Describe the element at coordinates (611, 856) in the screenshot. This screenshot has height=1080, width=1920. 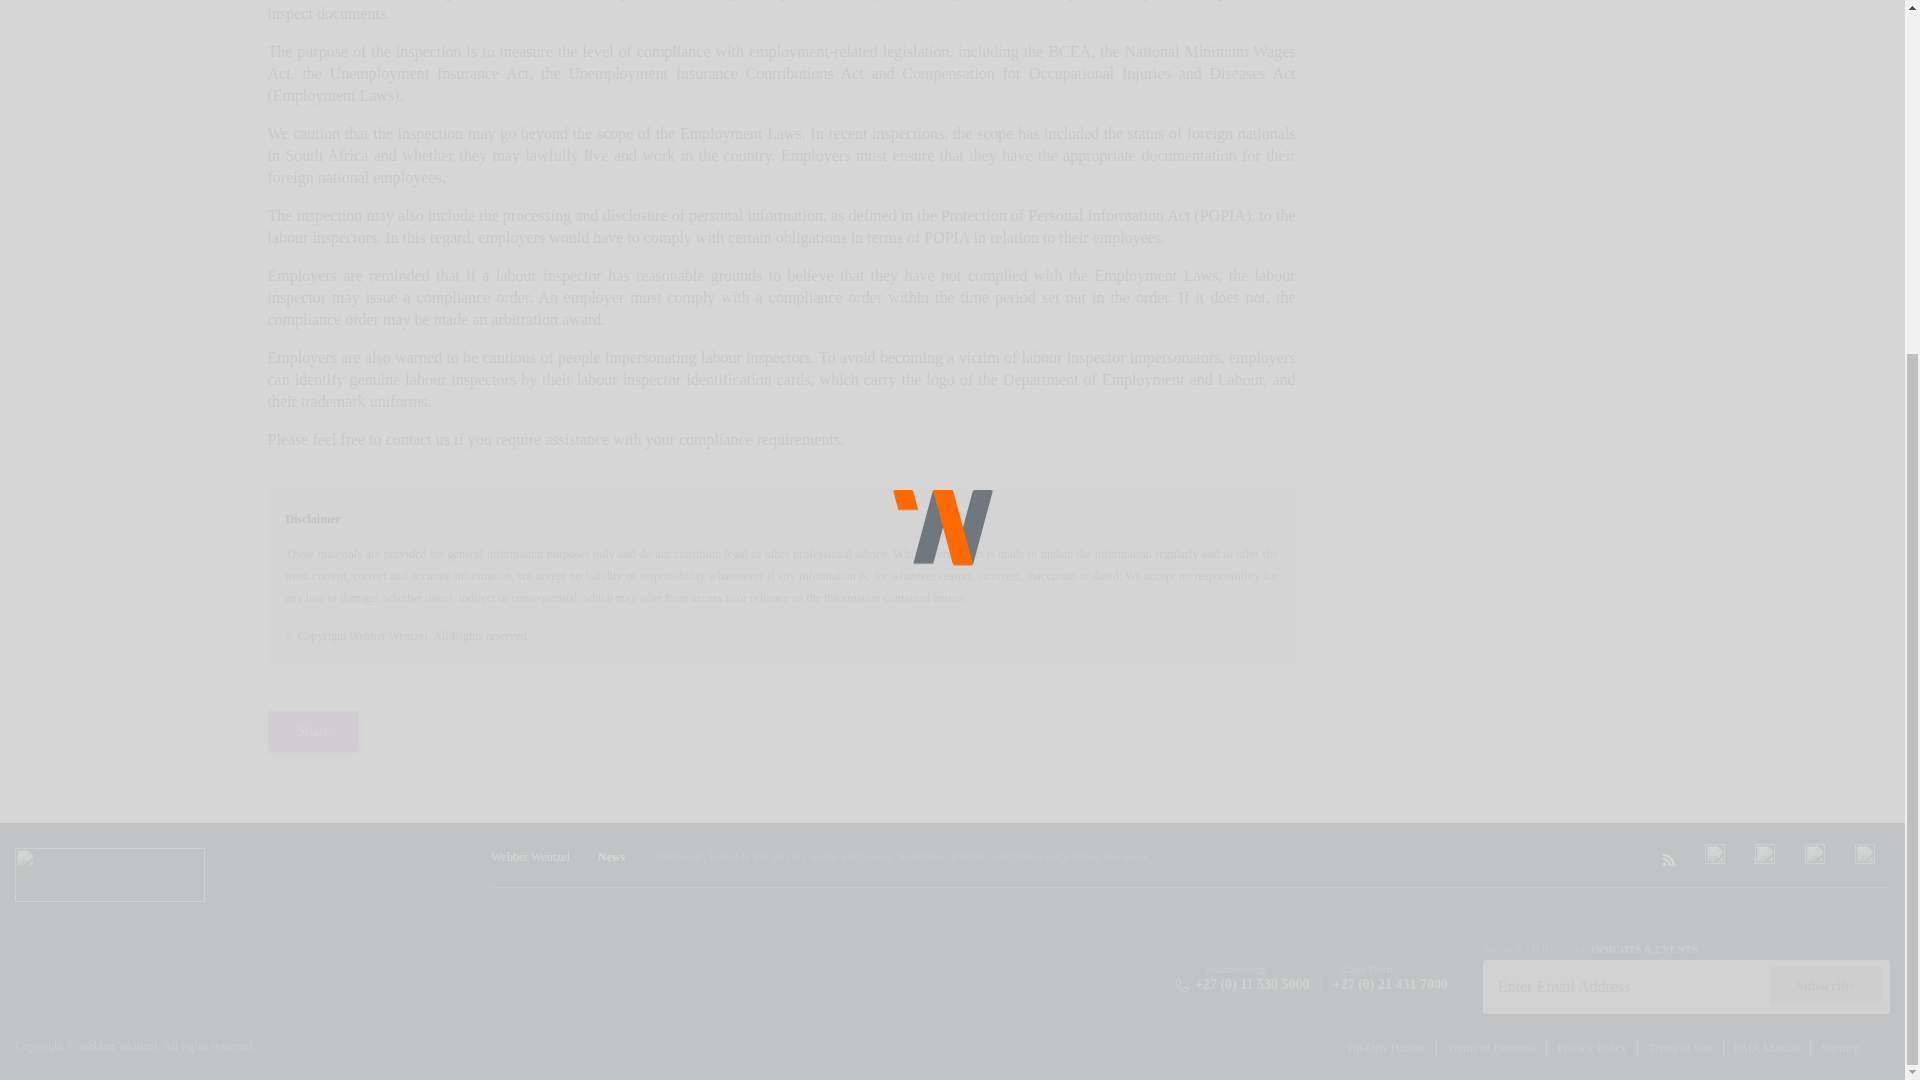
I see `News` at that location.